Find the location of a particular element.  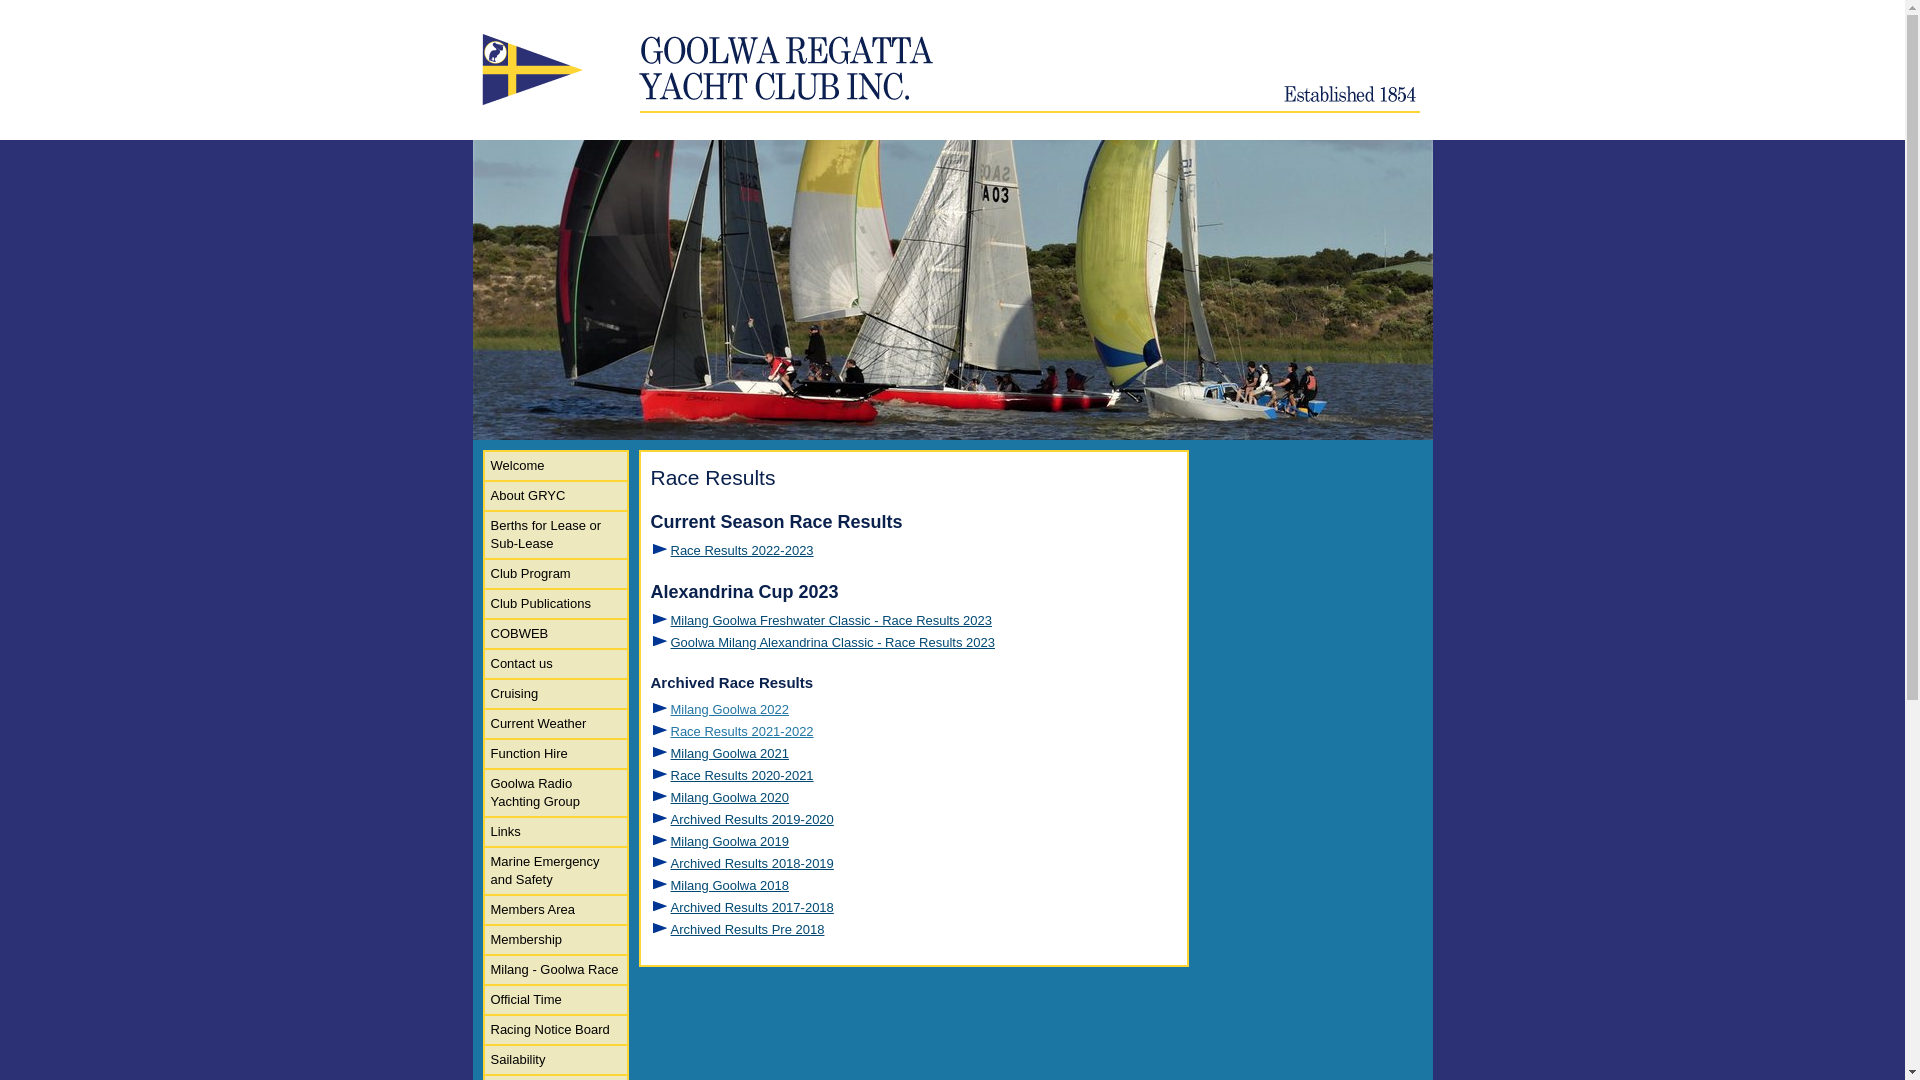

Archived Results Pre 2018 is located at coordinates (747, 930).